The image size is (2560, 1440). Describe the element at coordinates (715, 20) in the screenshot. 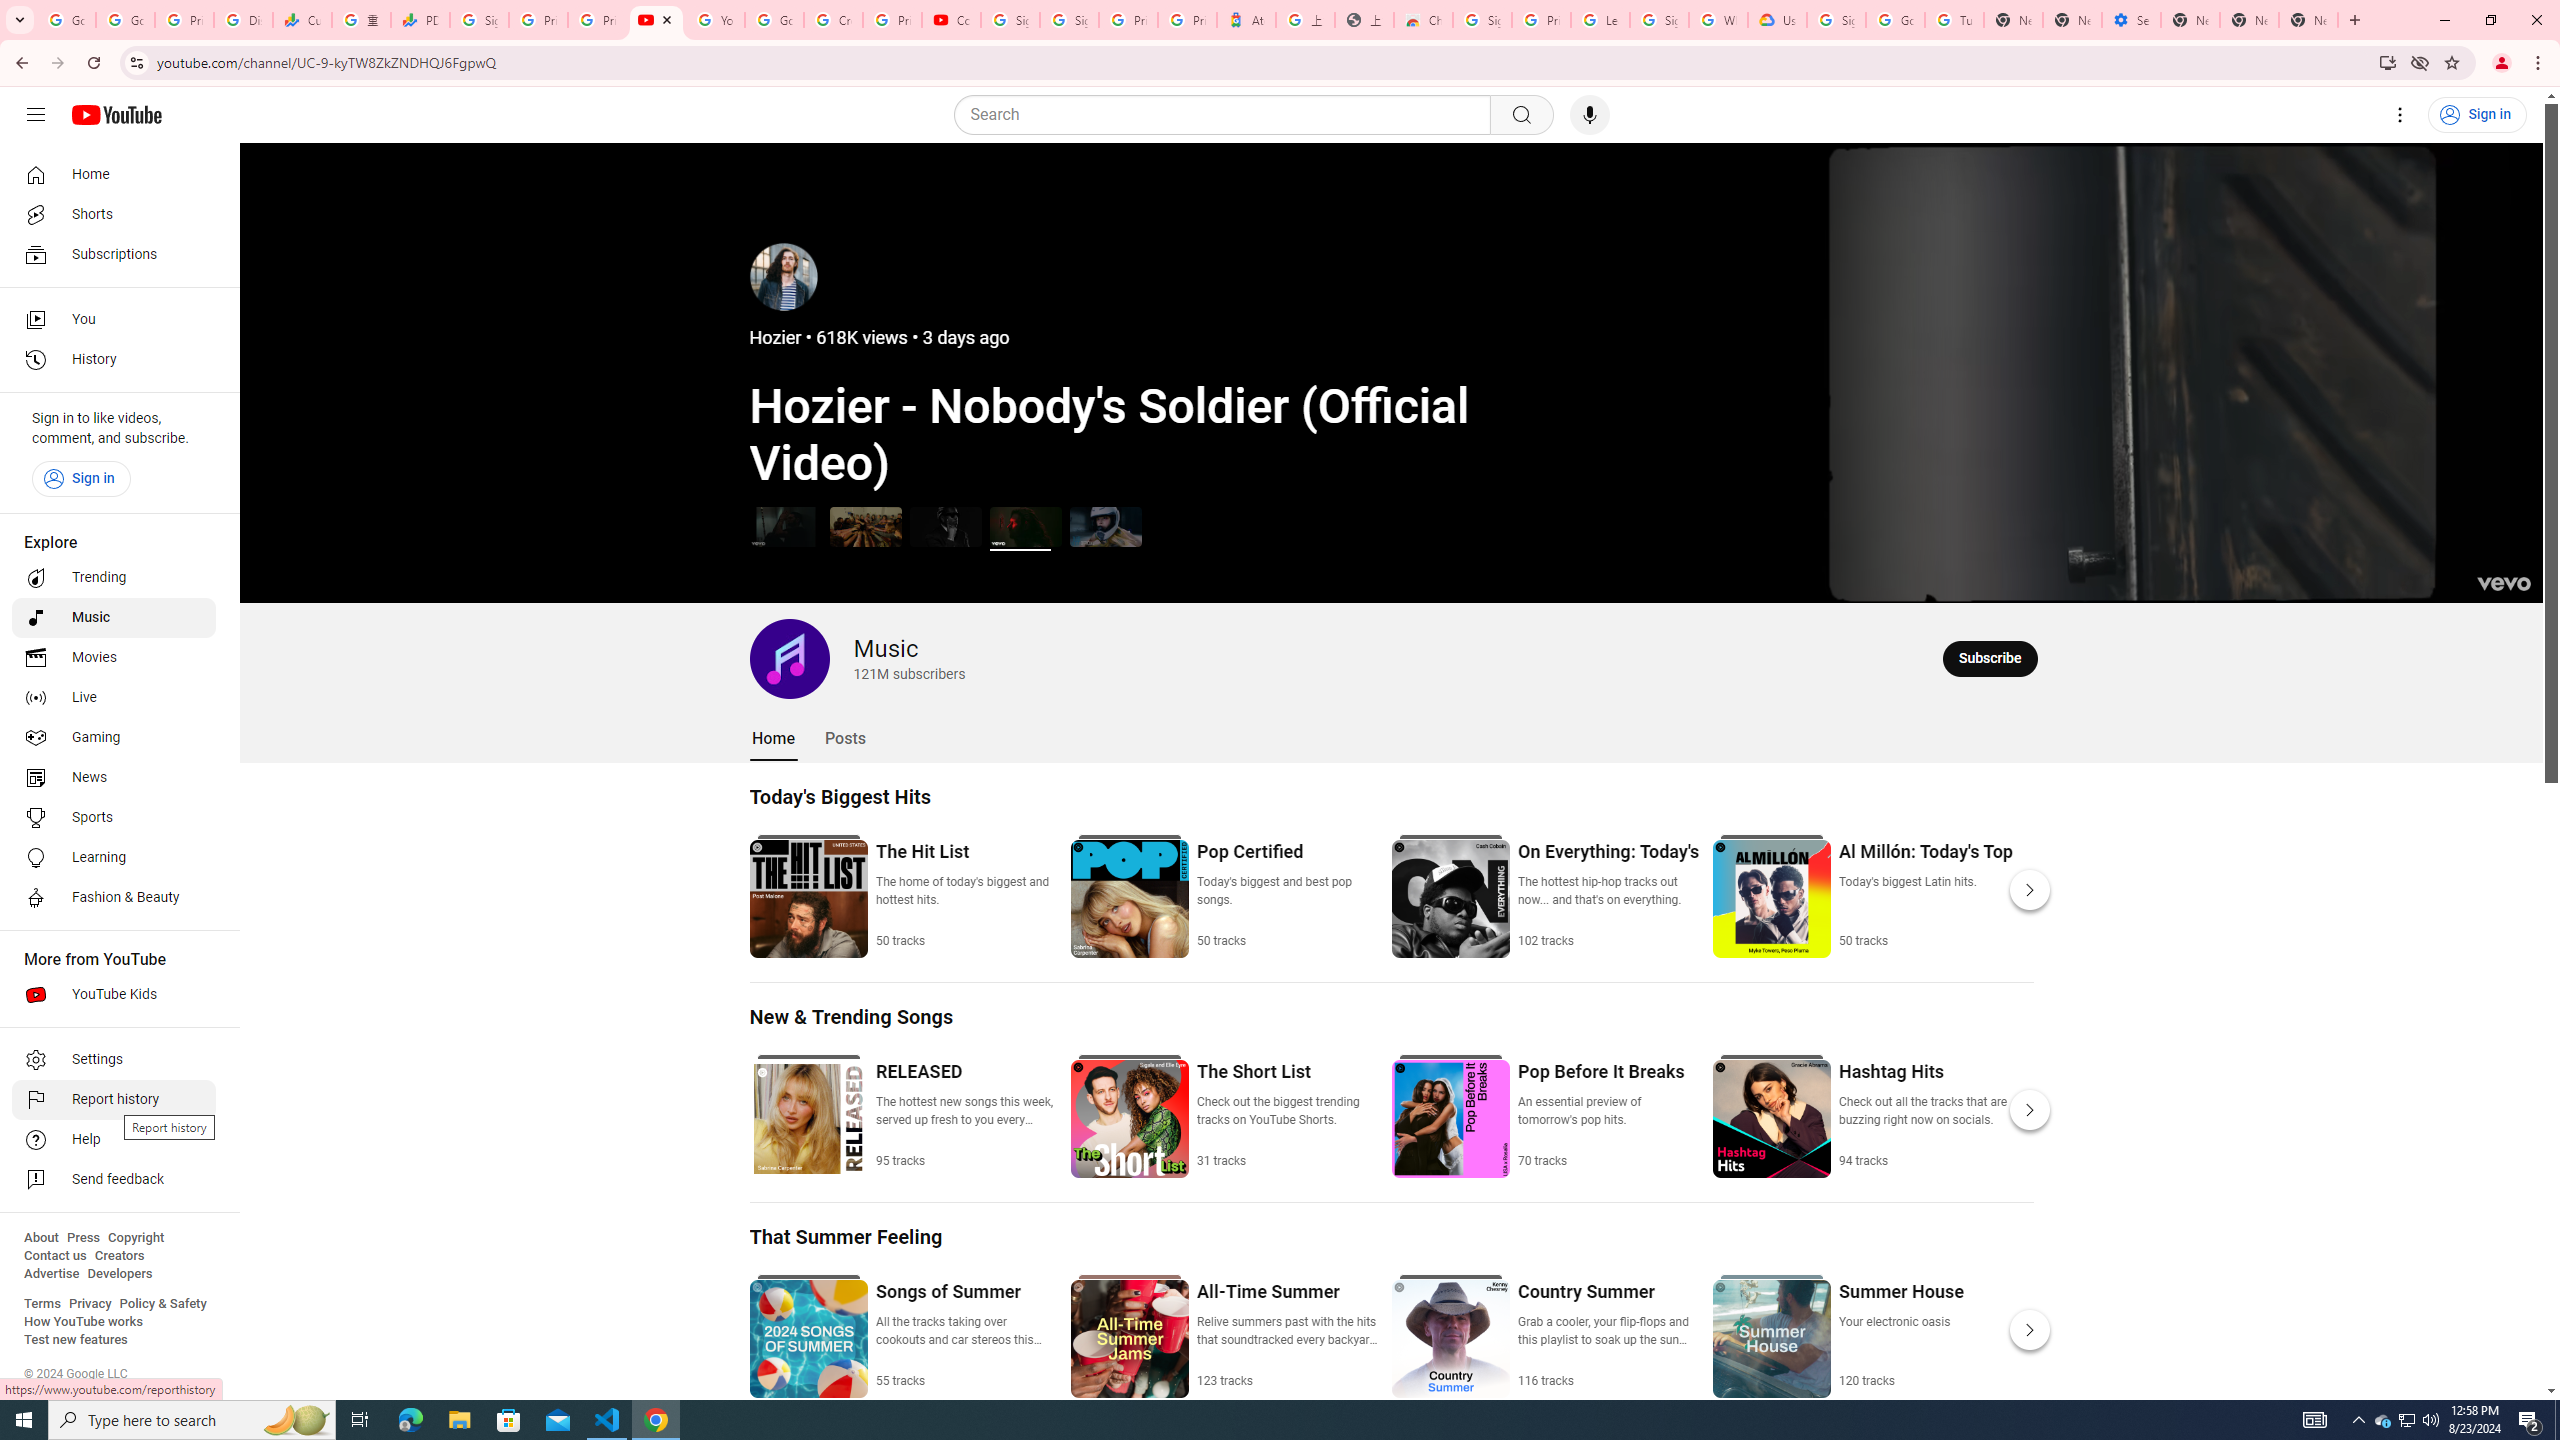

I see `YouTube` at that location.